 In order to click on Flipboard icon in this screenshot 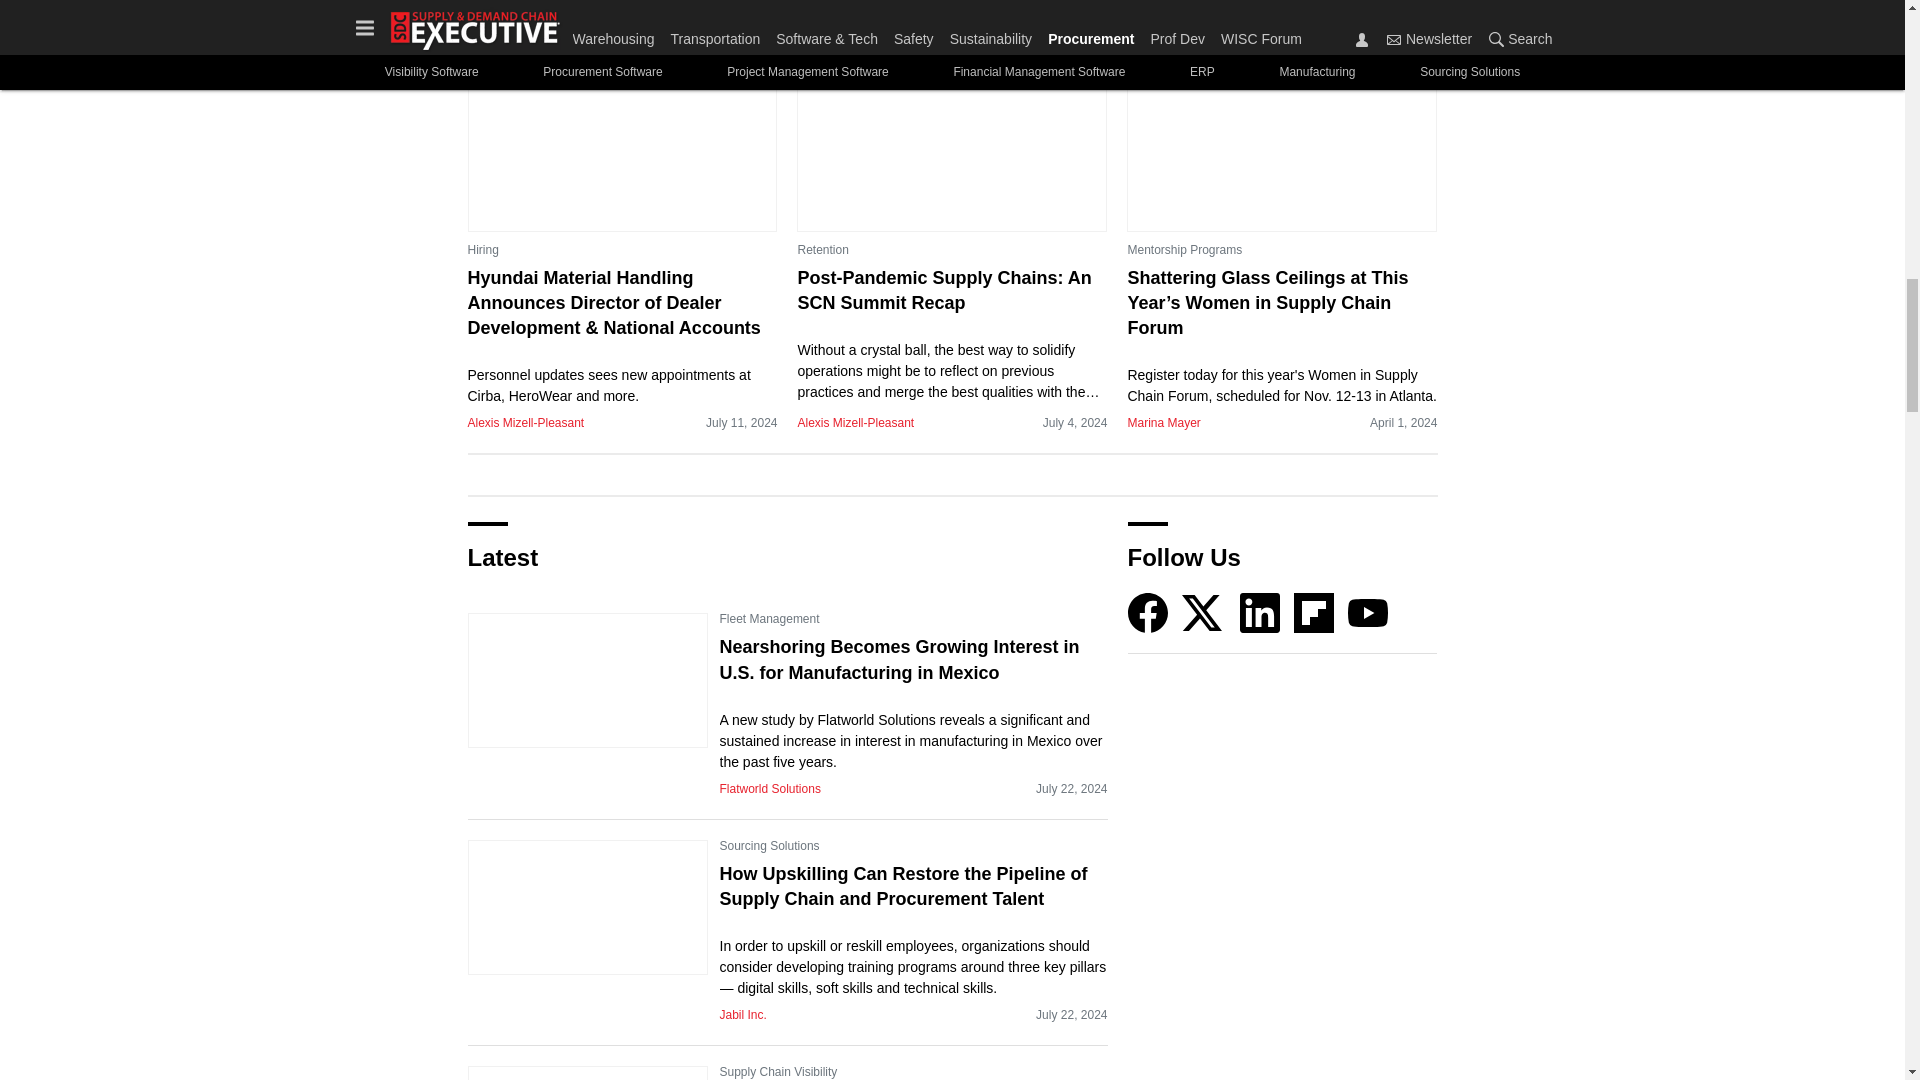, I will do `click(1314, 612)`.